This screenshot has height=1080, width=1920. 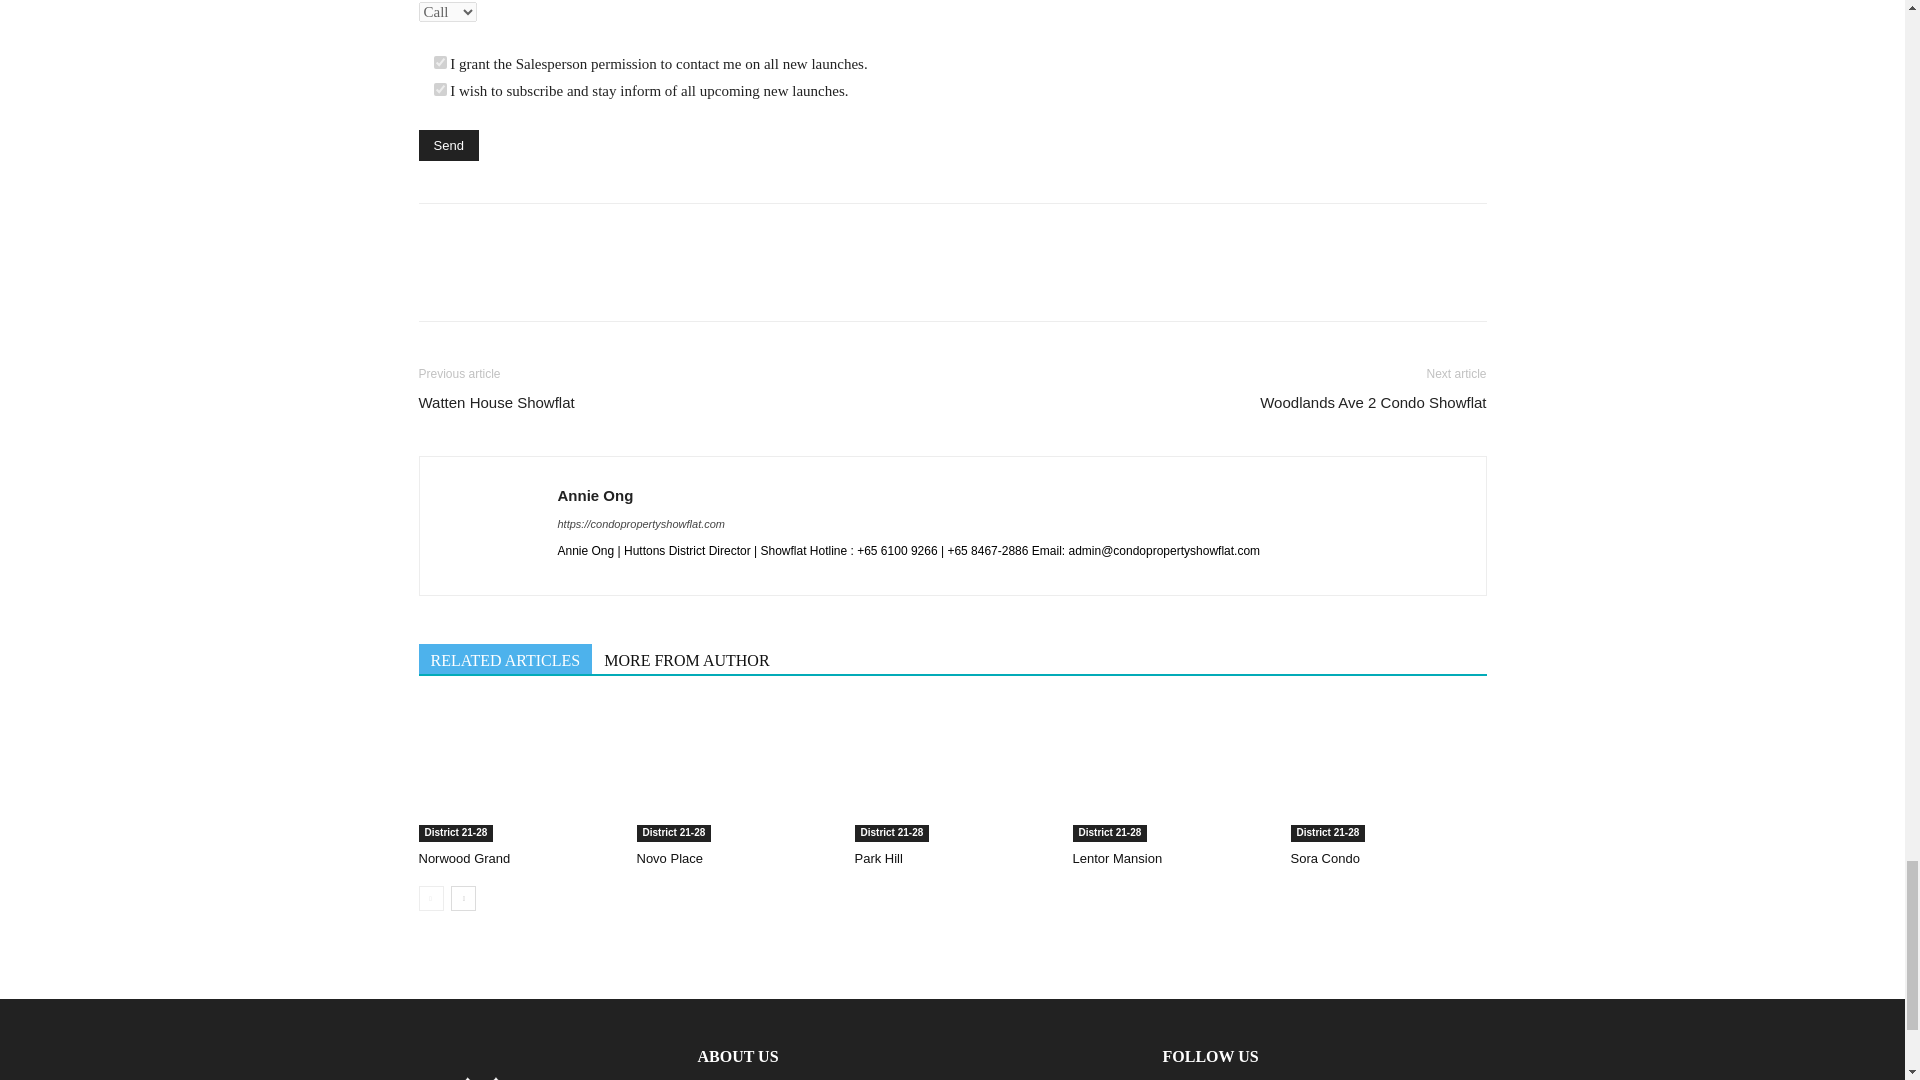 What do you see at coordinates (448, 144) in the screenshot?
I see `Send` at bounding box center [448, 144].